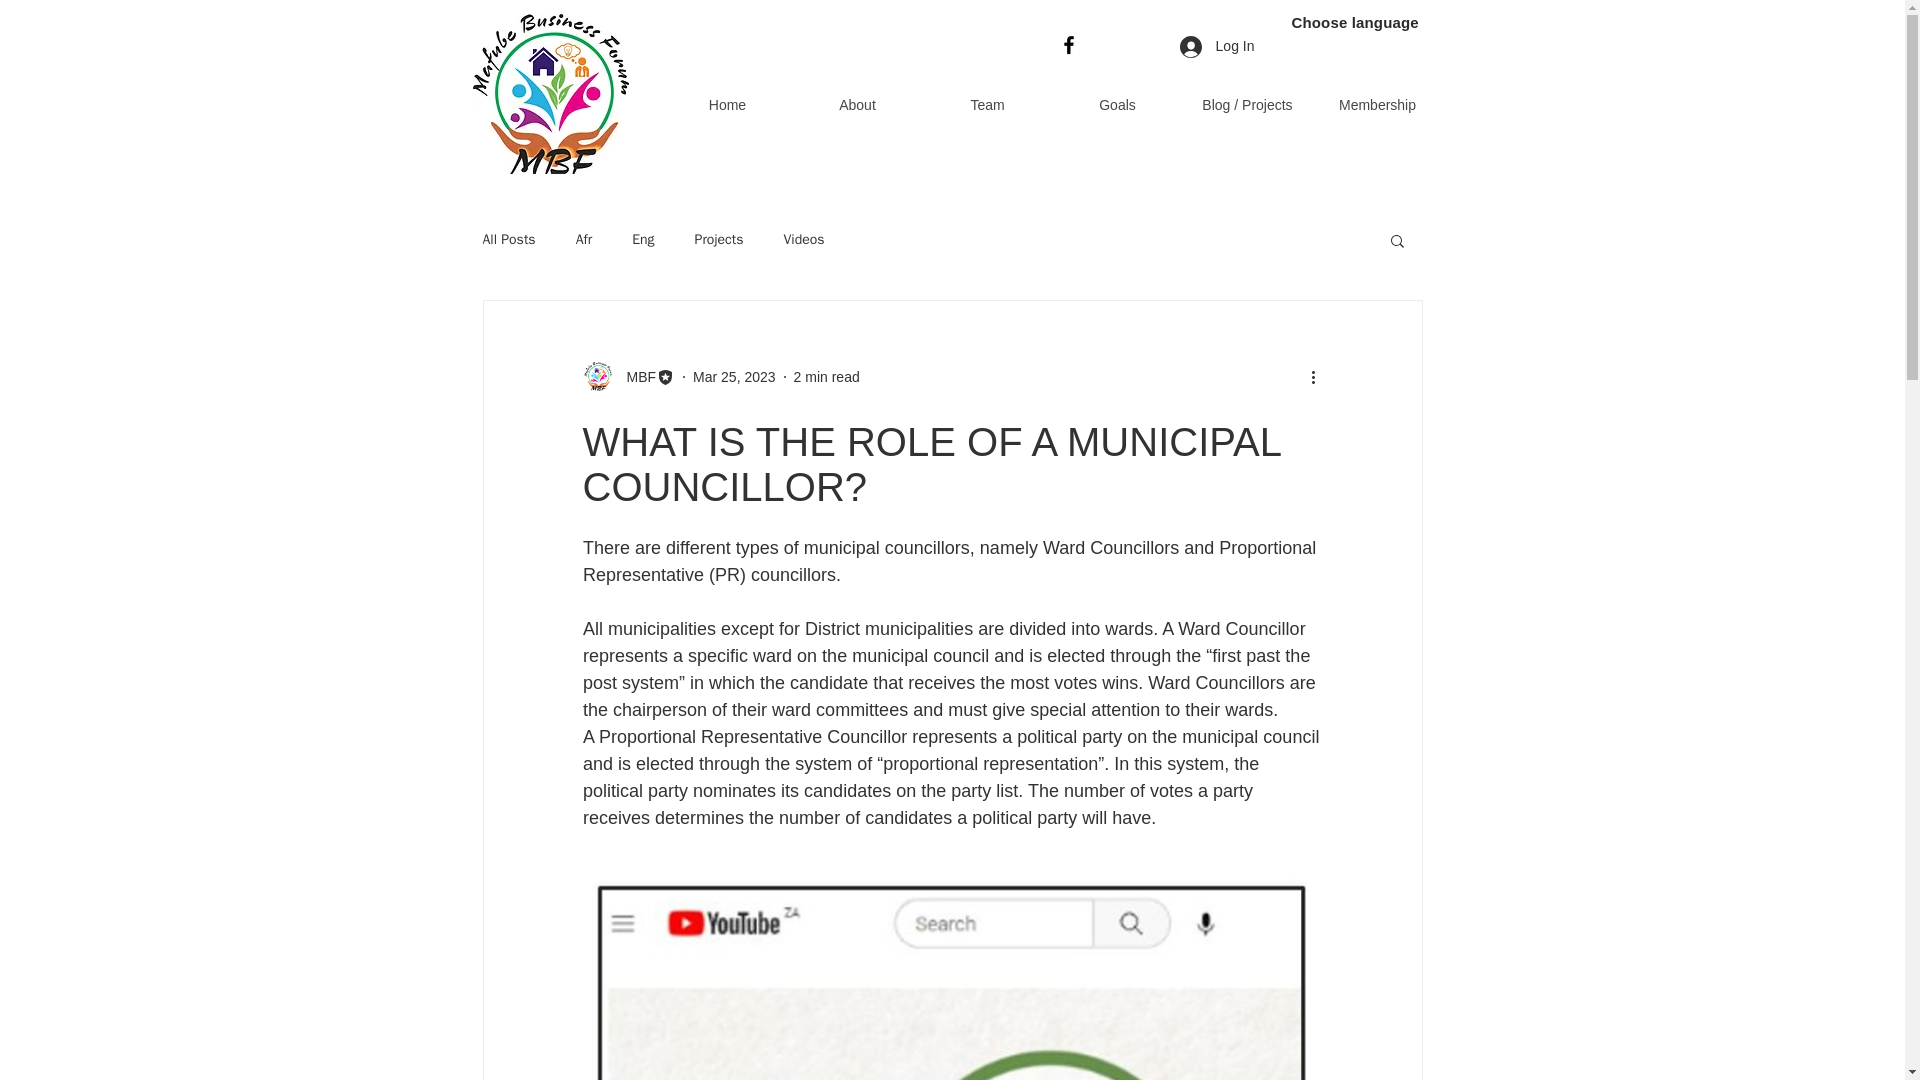 Image resolution: width=1920 pixels, height=1080 pixels. Describe the element at coordinates (508, 240) in the screenshot. I see `All Posts` at that location.